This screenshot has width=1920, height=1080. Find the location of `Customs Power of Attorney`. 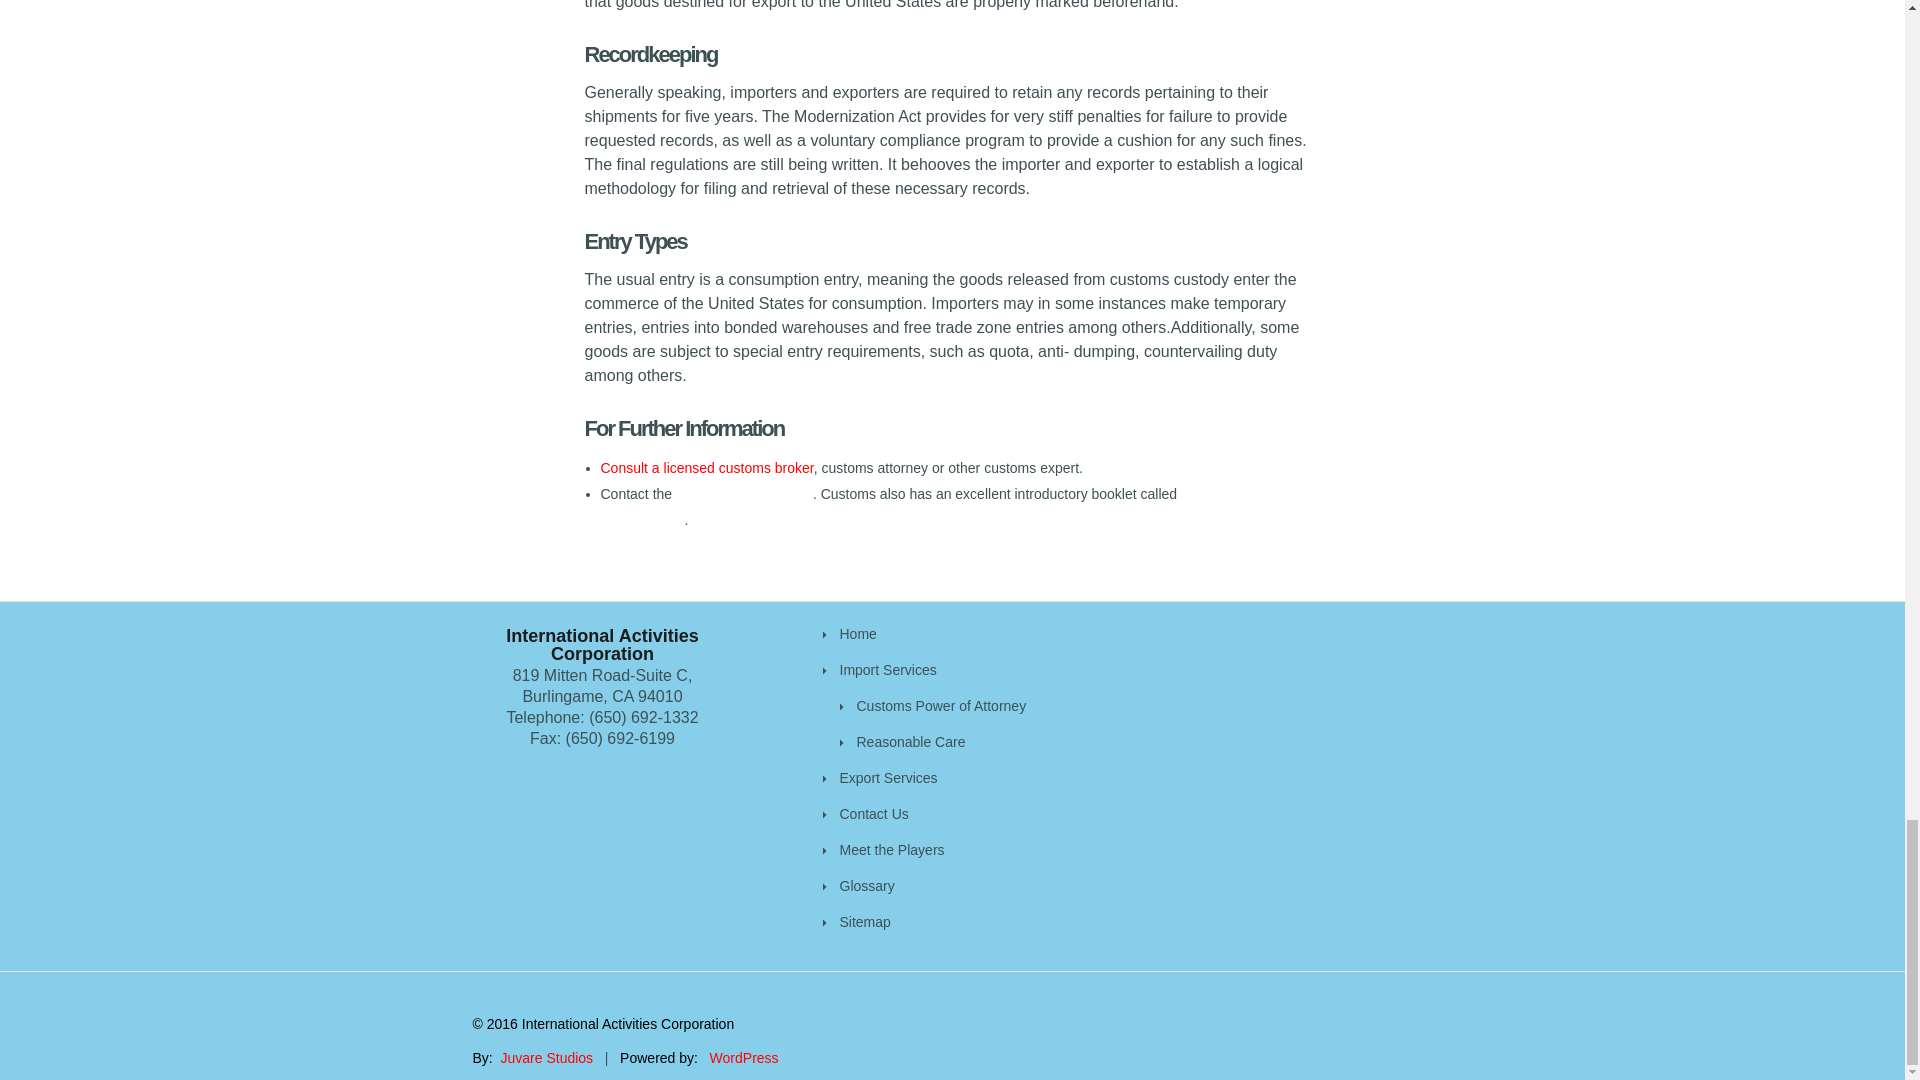

Customs Power of Attorney is located at coordinates (940, 705).